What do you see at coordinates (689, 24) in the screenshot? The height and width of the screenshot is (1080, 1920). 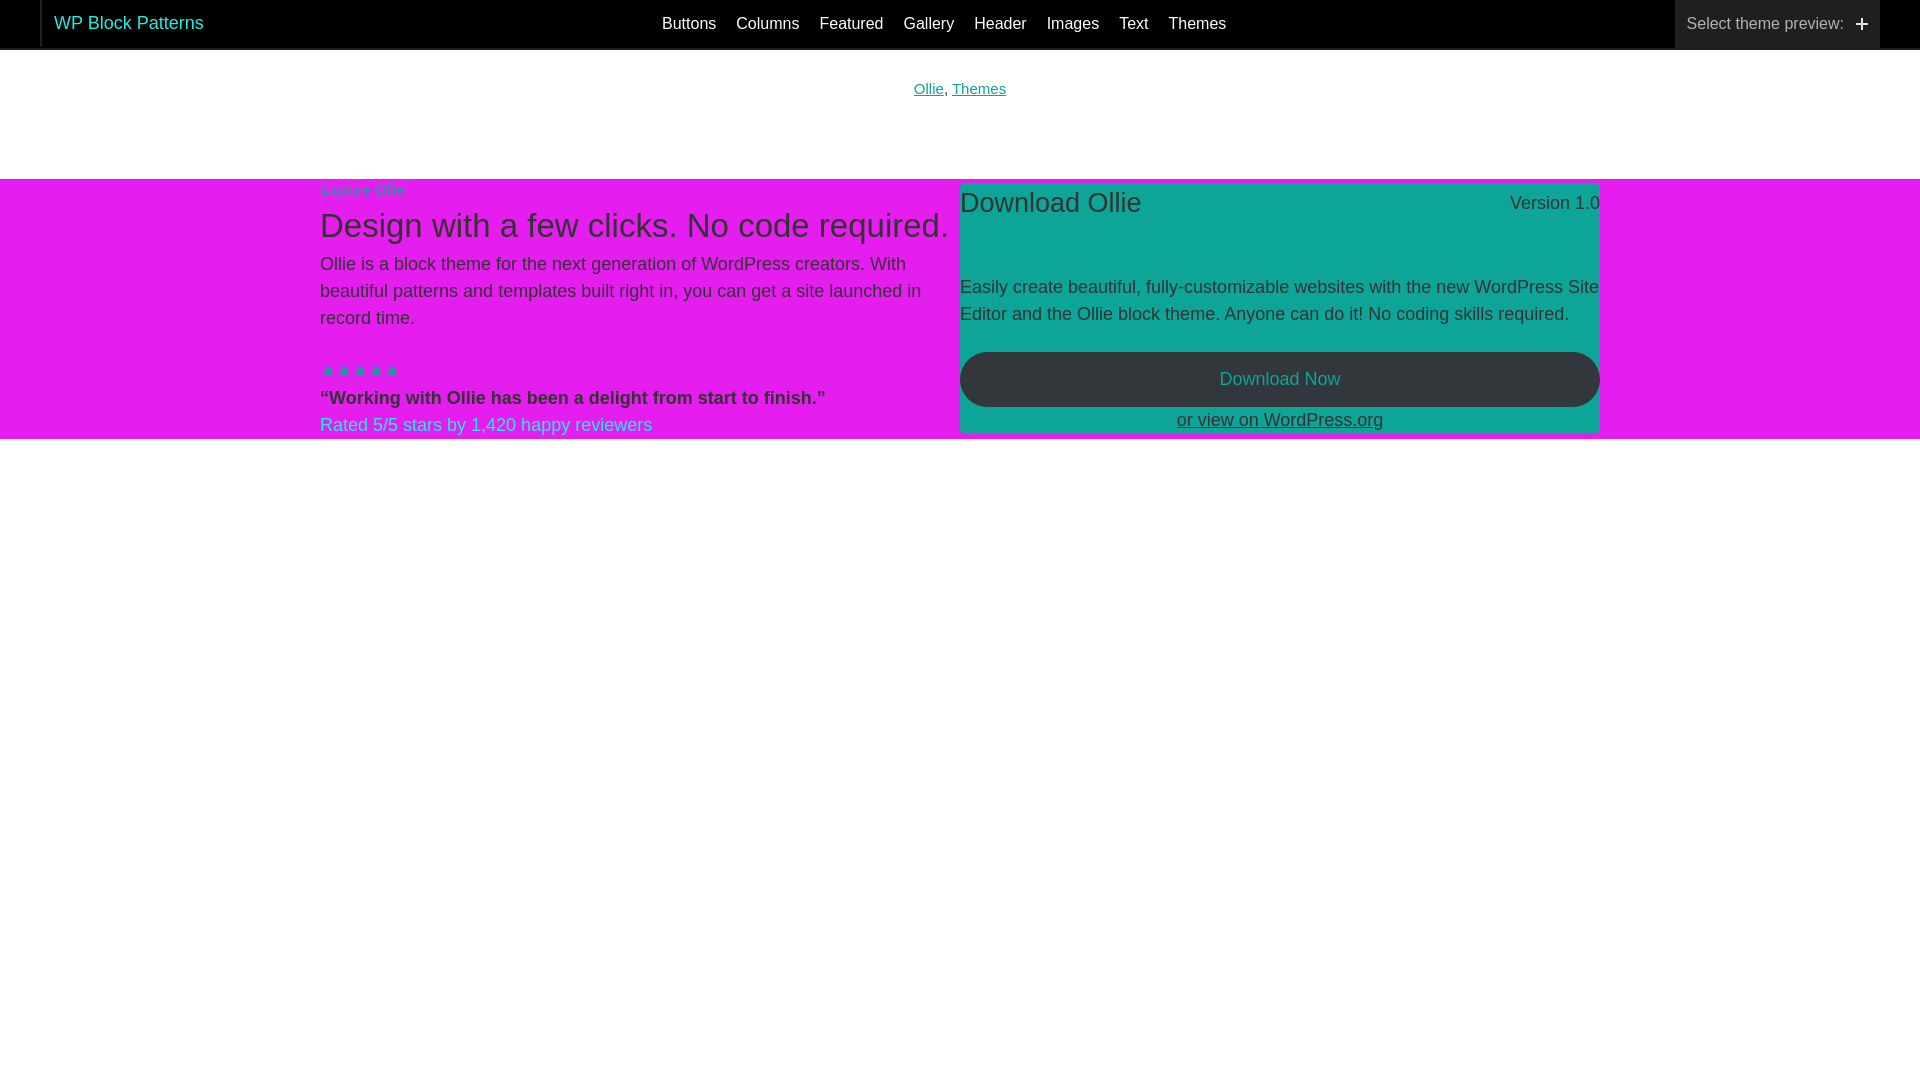 I see `Buttons` at bounding box center [689, 24].